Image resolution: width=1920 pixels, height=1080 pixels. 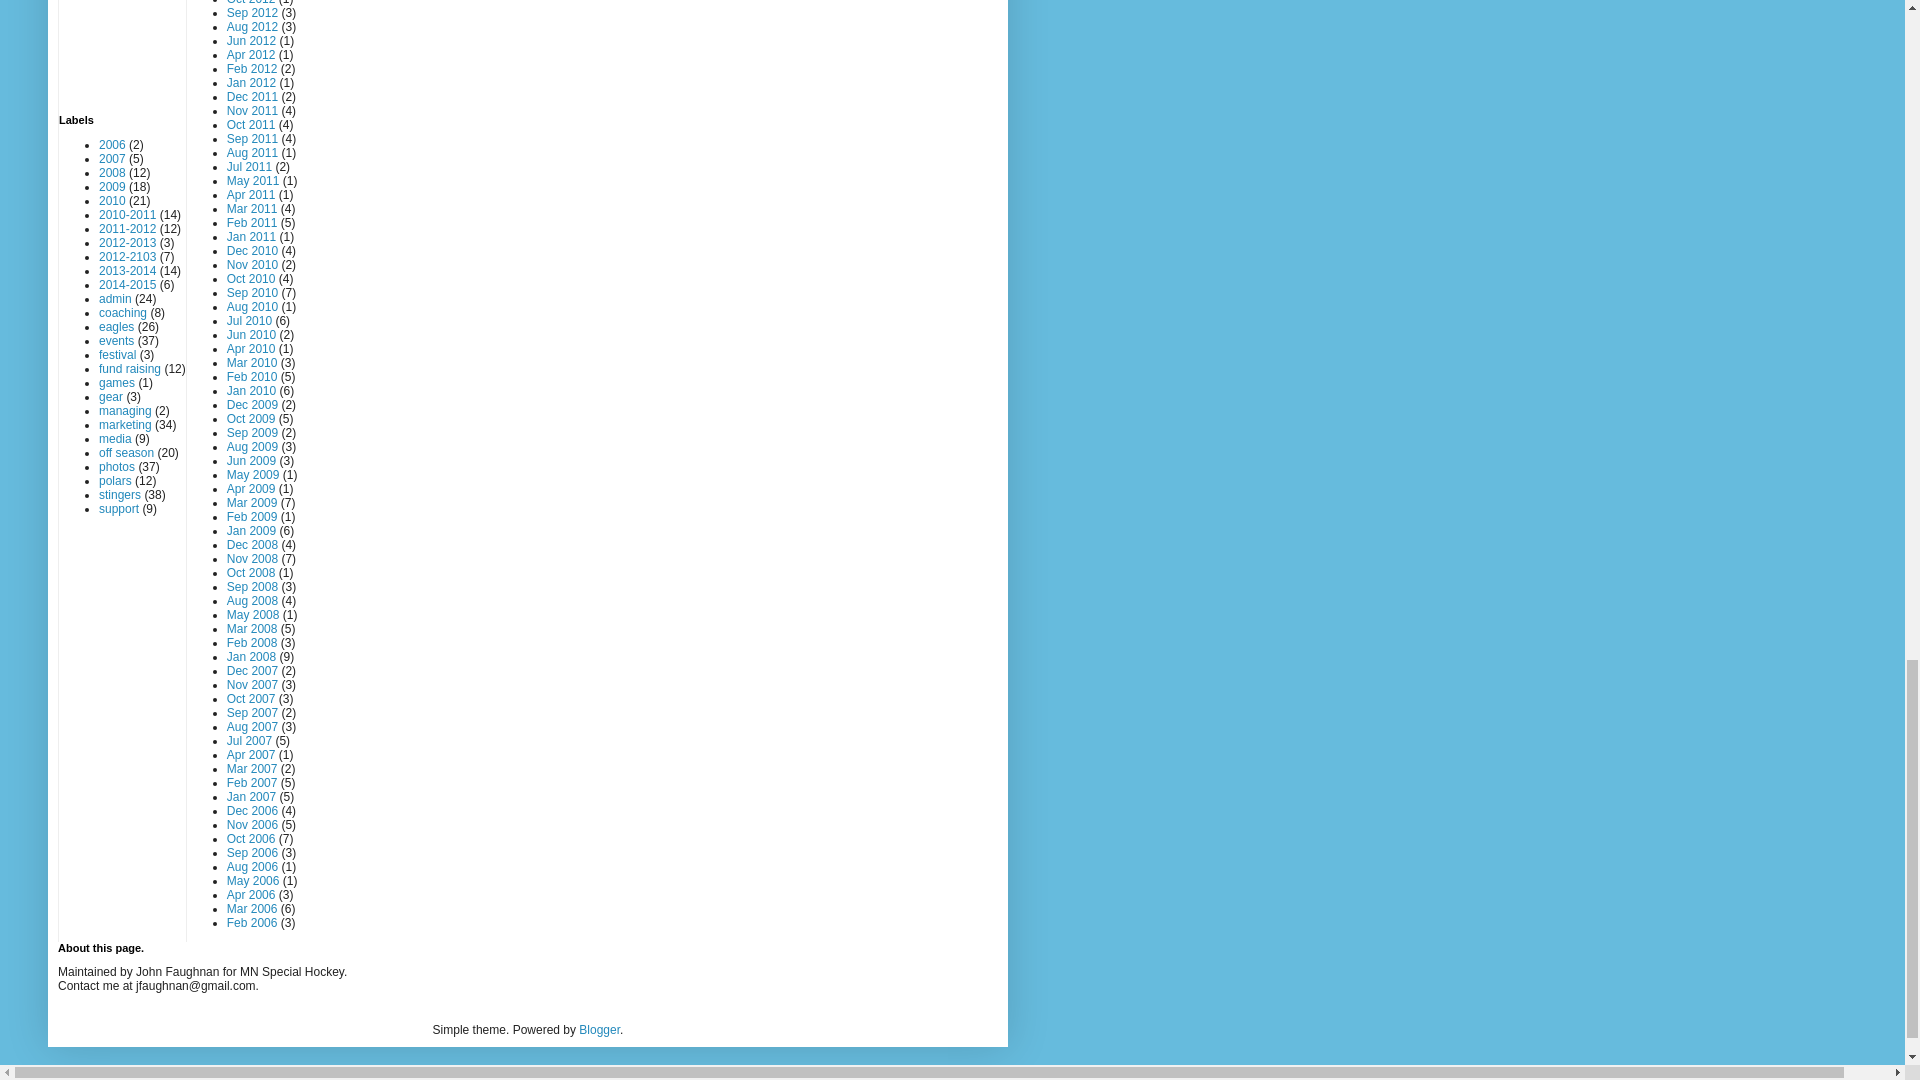 What do you see at coordinates (112, 187) in the screenshot?
I see `2009` at bounding box center [112, 187].